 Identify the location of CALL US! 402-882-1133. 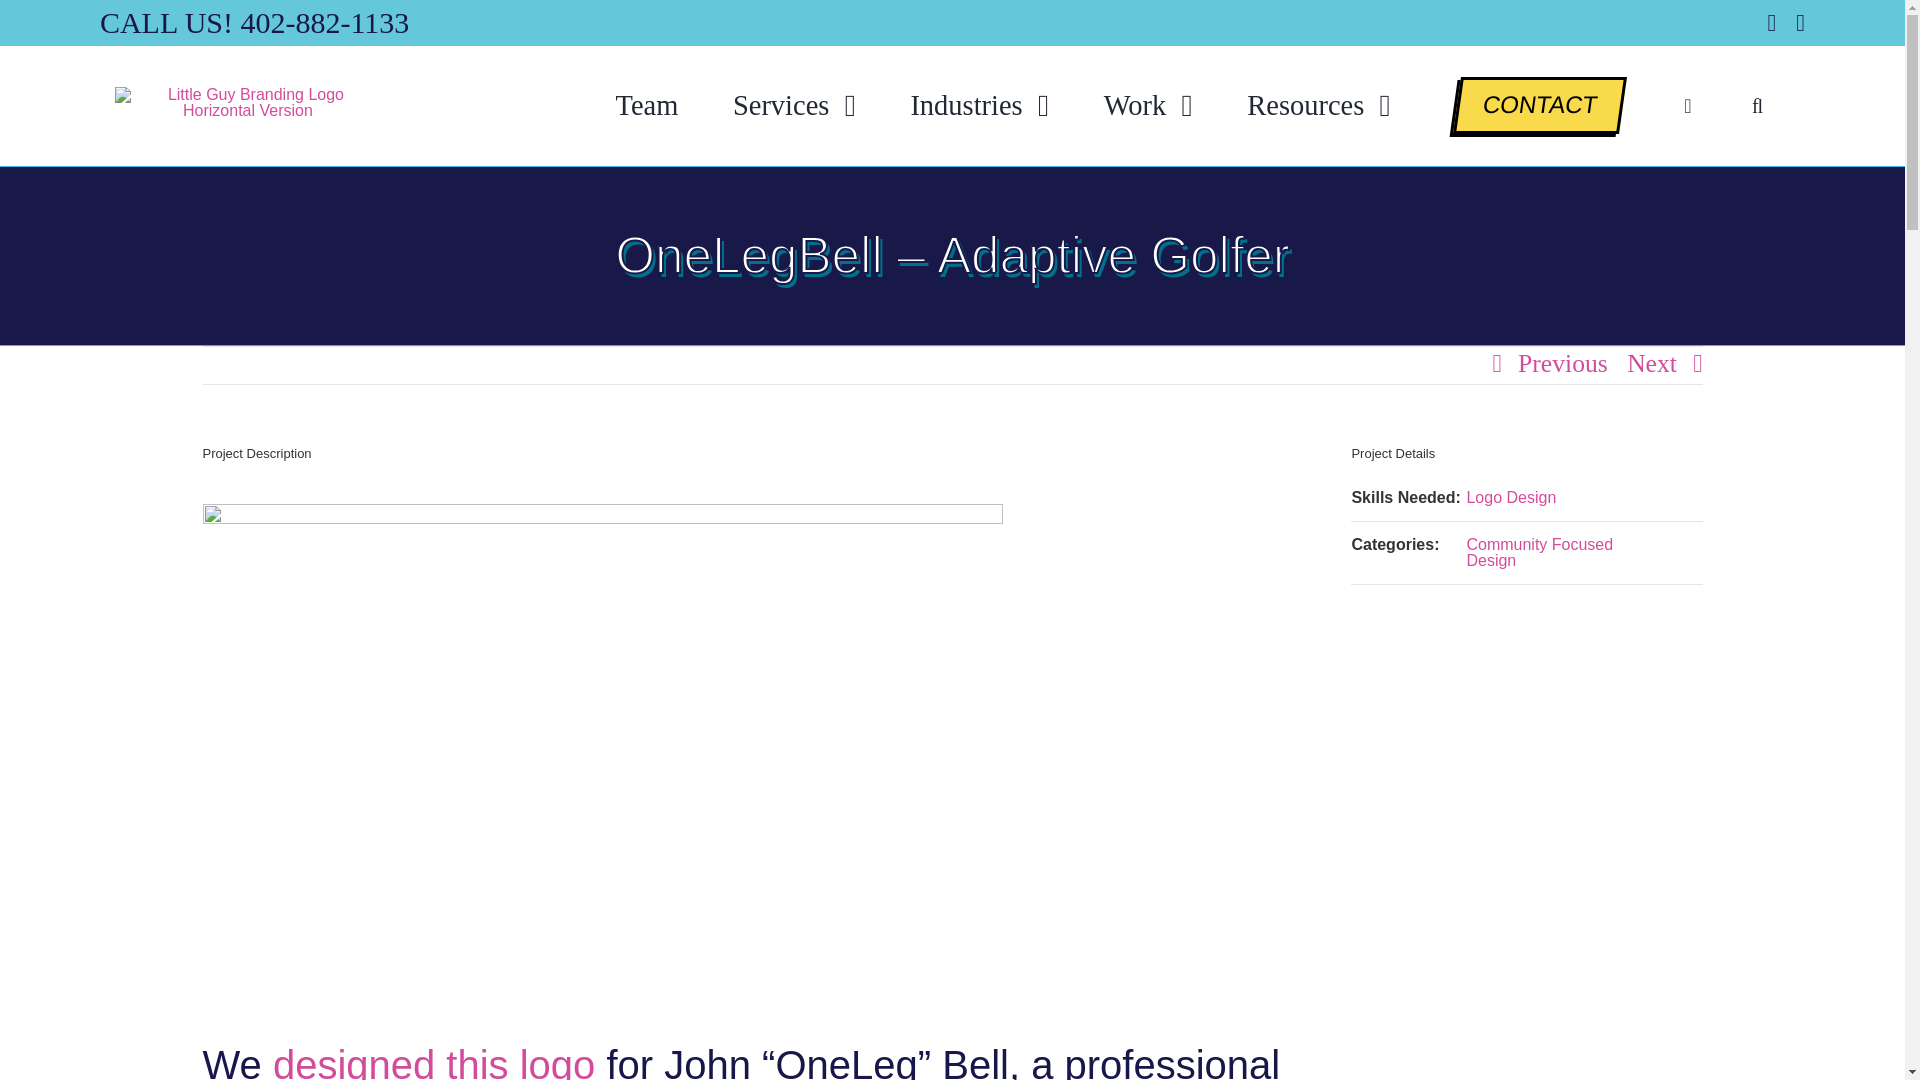
(254, 22).